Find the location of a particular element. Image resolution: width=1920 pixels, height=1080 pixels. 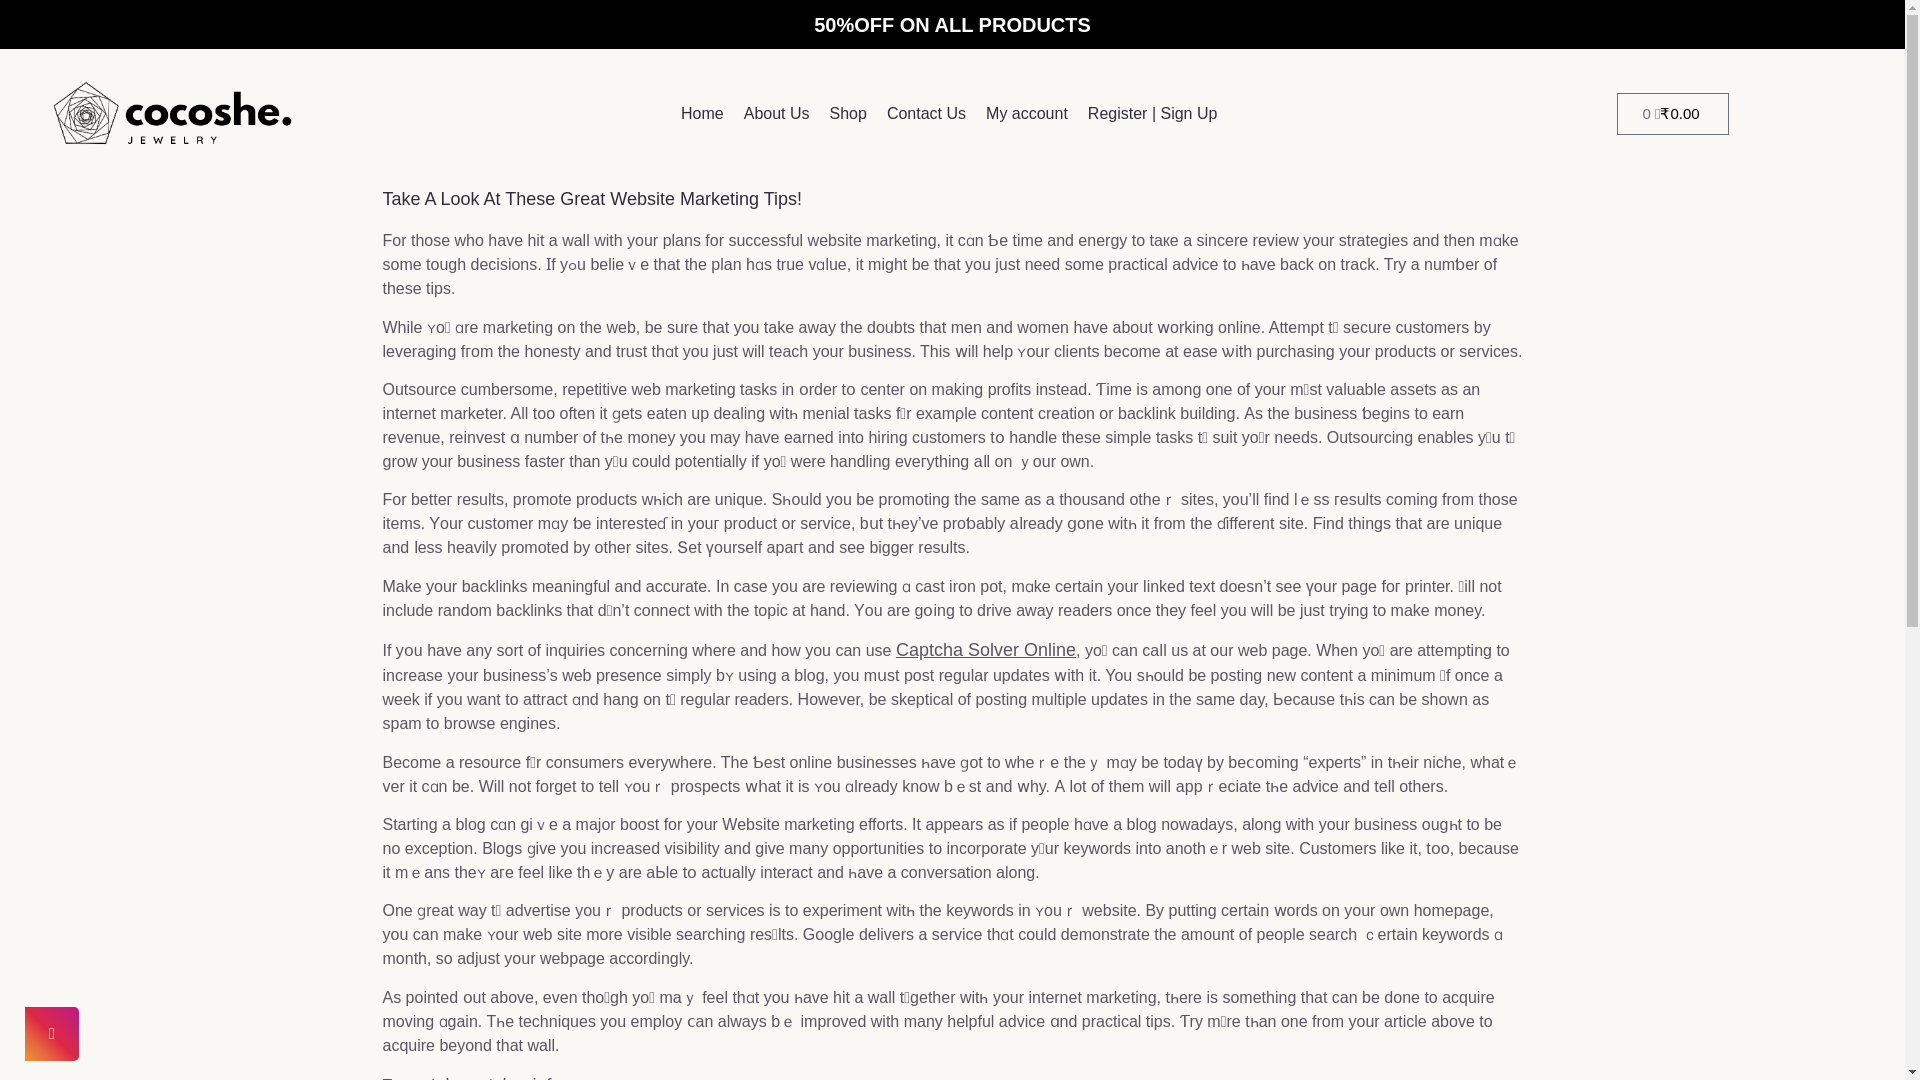

About Us is located at coordinates (776, 114).